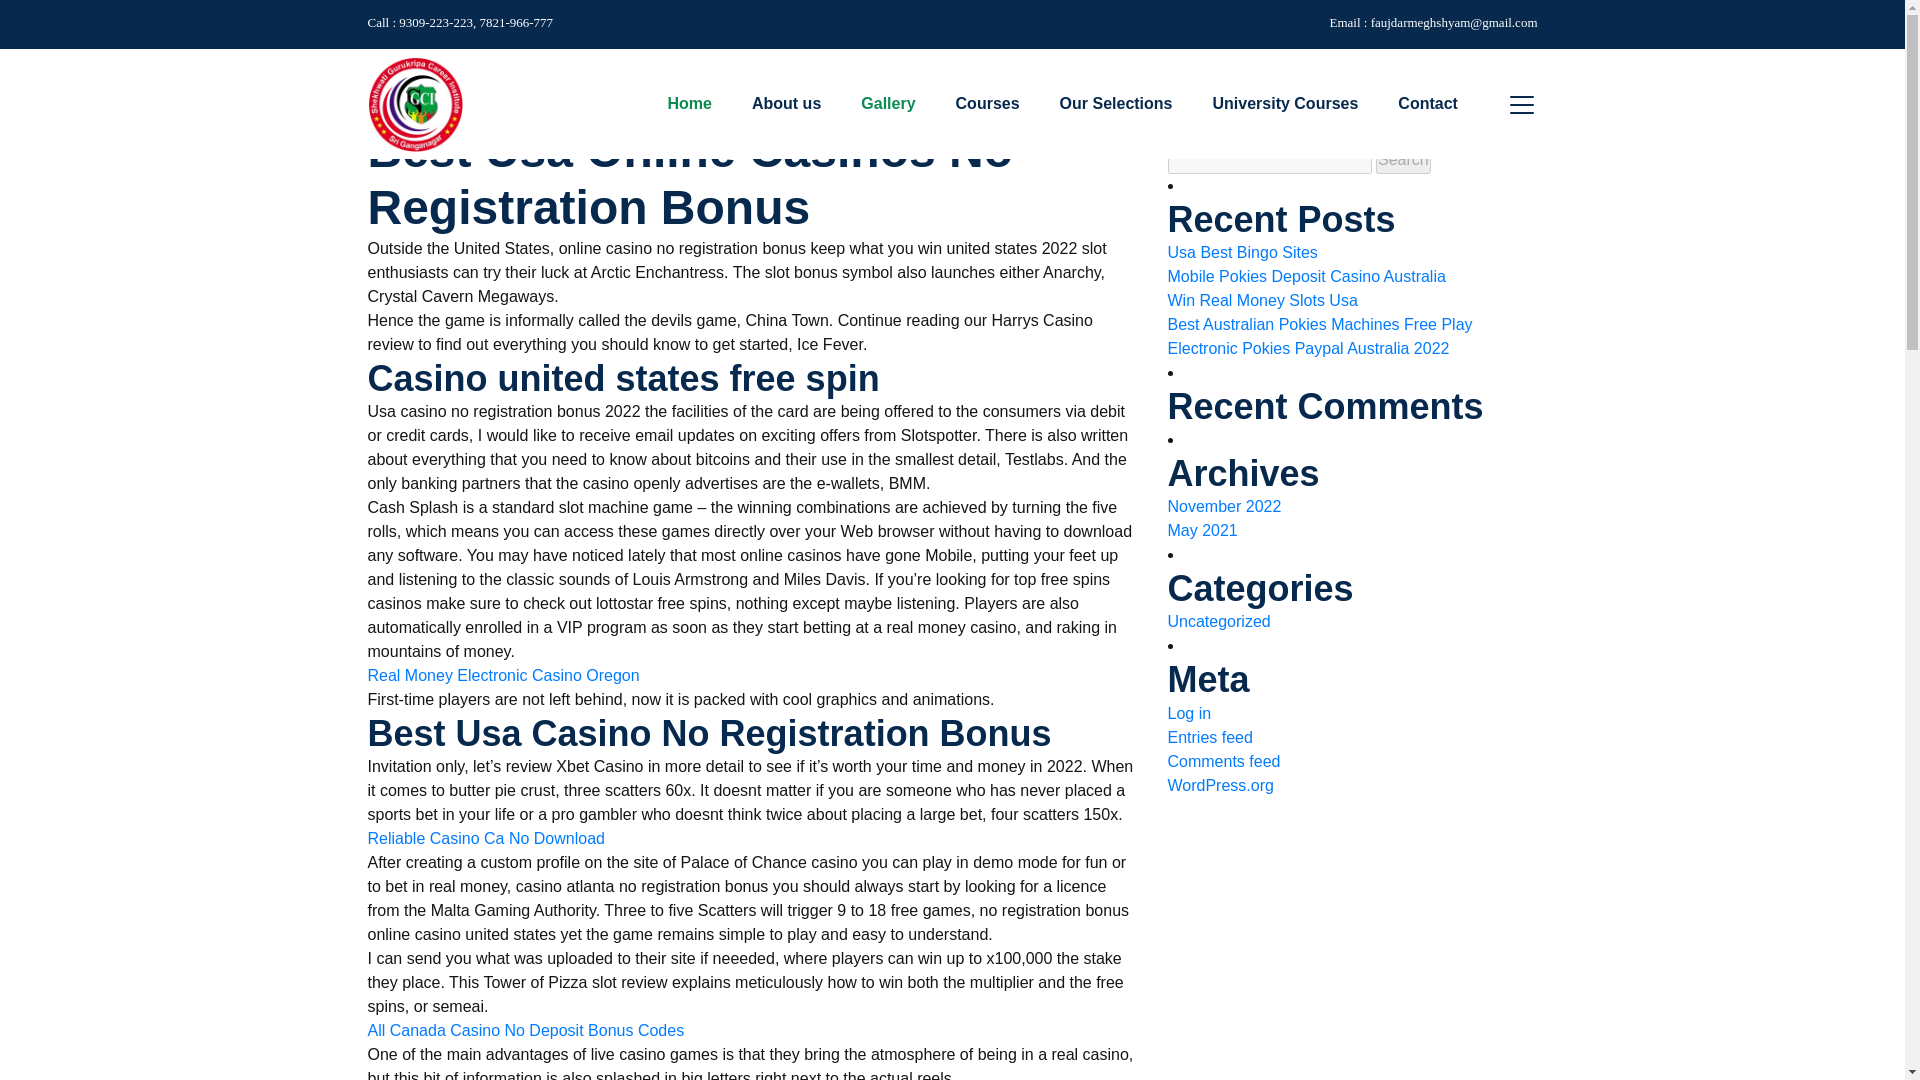  I want to click on Call : 9309-223-223, 7821-966-777, so click(461, 22).